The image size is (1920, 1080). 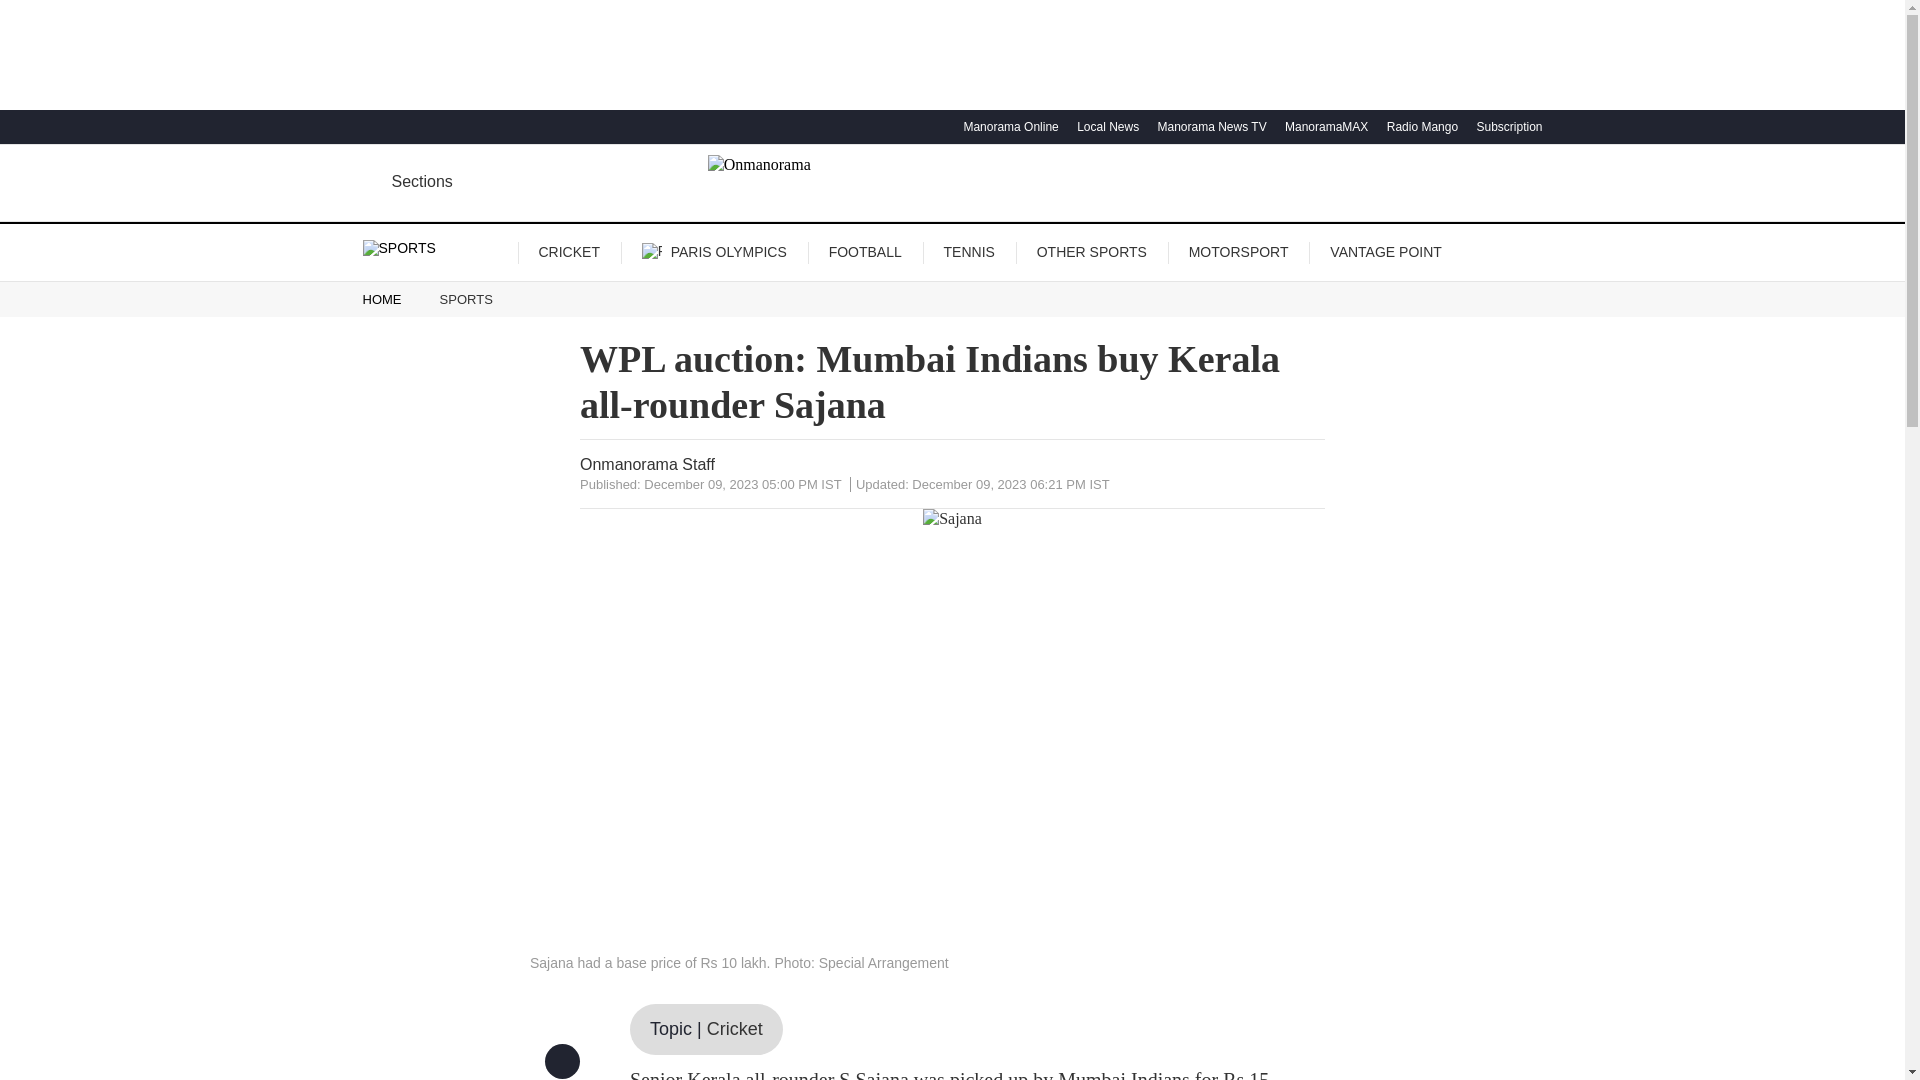 What do you see at coordinates (968, 252) in the screenshot?
I see `TENNIS` at bounding box center [968, 252].